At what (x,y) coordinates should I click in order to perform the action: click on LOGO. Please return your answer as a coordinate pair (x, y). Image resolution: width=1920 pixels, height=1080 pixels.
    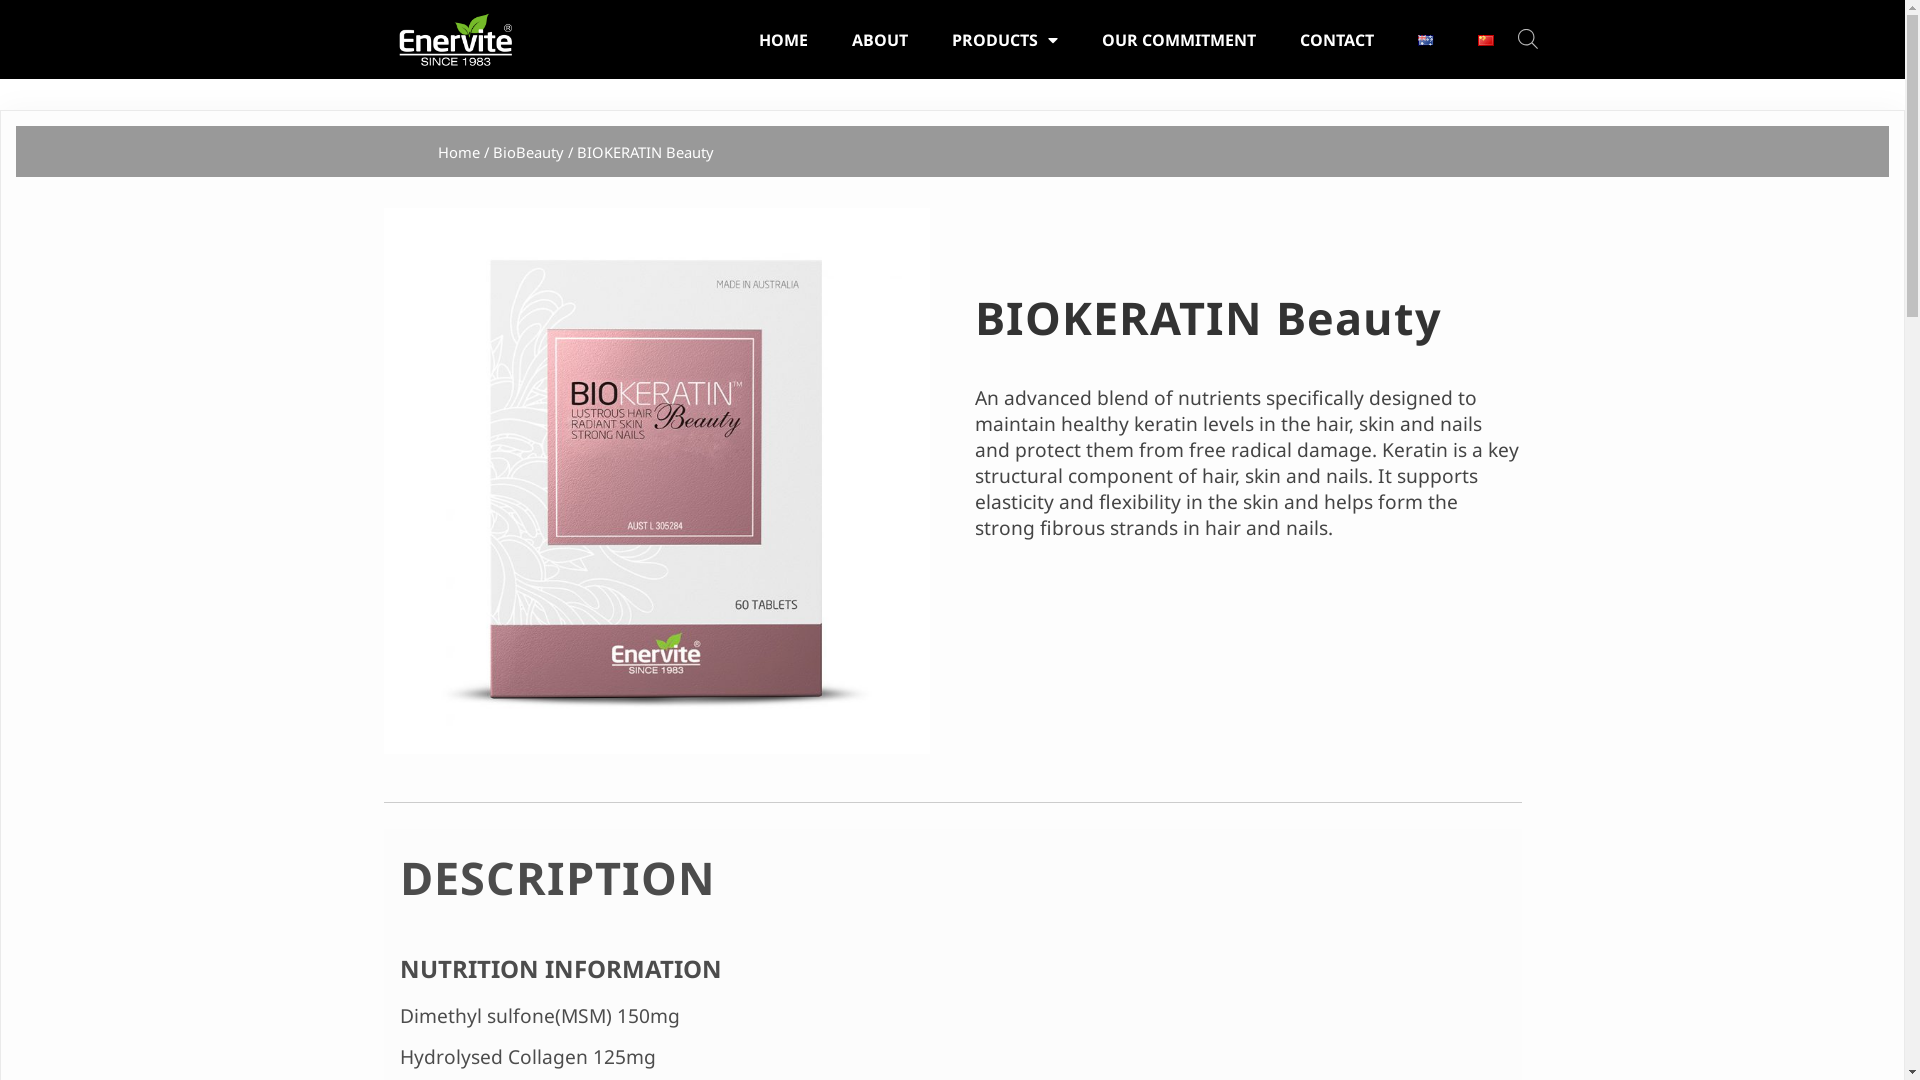
    Looking at the image, I should click on (456, 40).